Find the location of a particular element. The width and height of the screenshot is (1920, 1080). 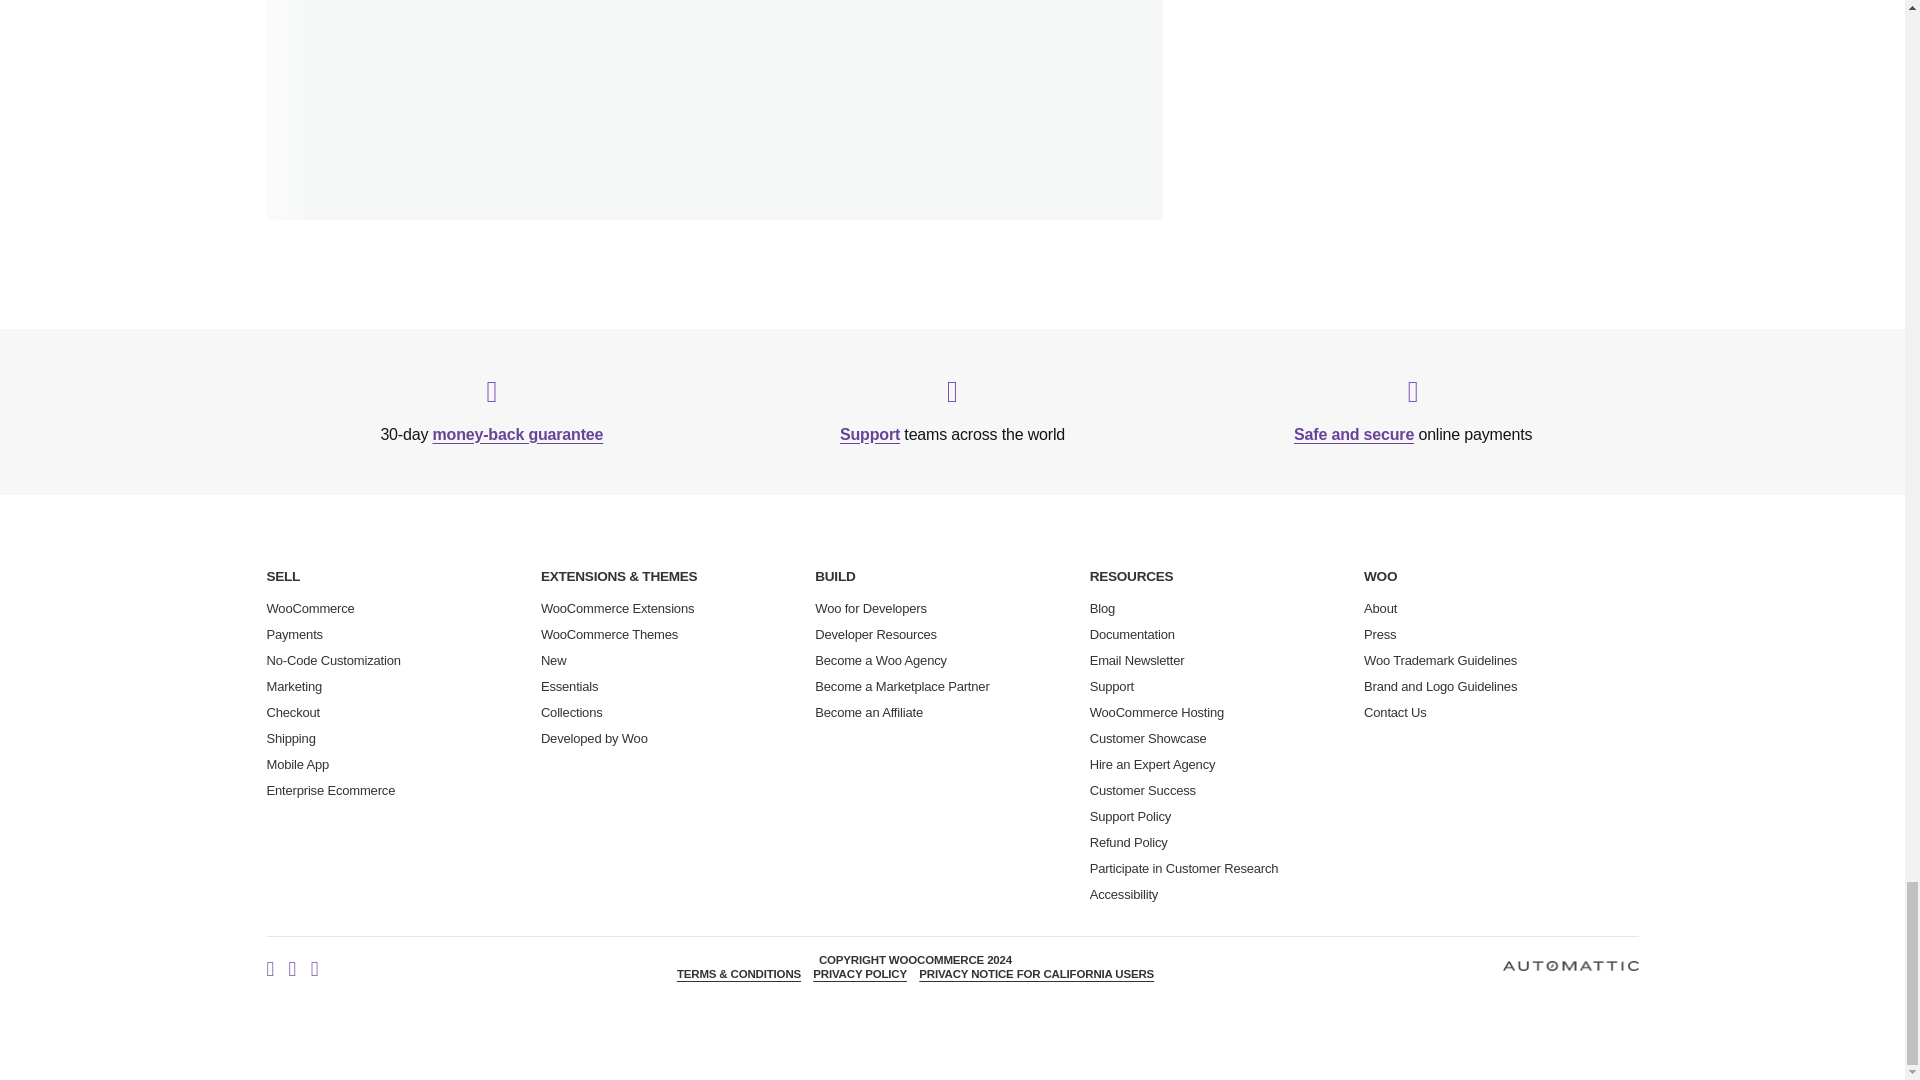

Shipping is located at coordinates (290, 738).